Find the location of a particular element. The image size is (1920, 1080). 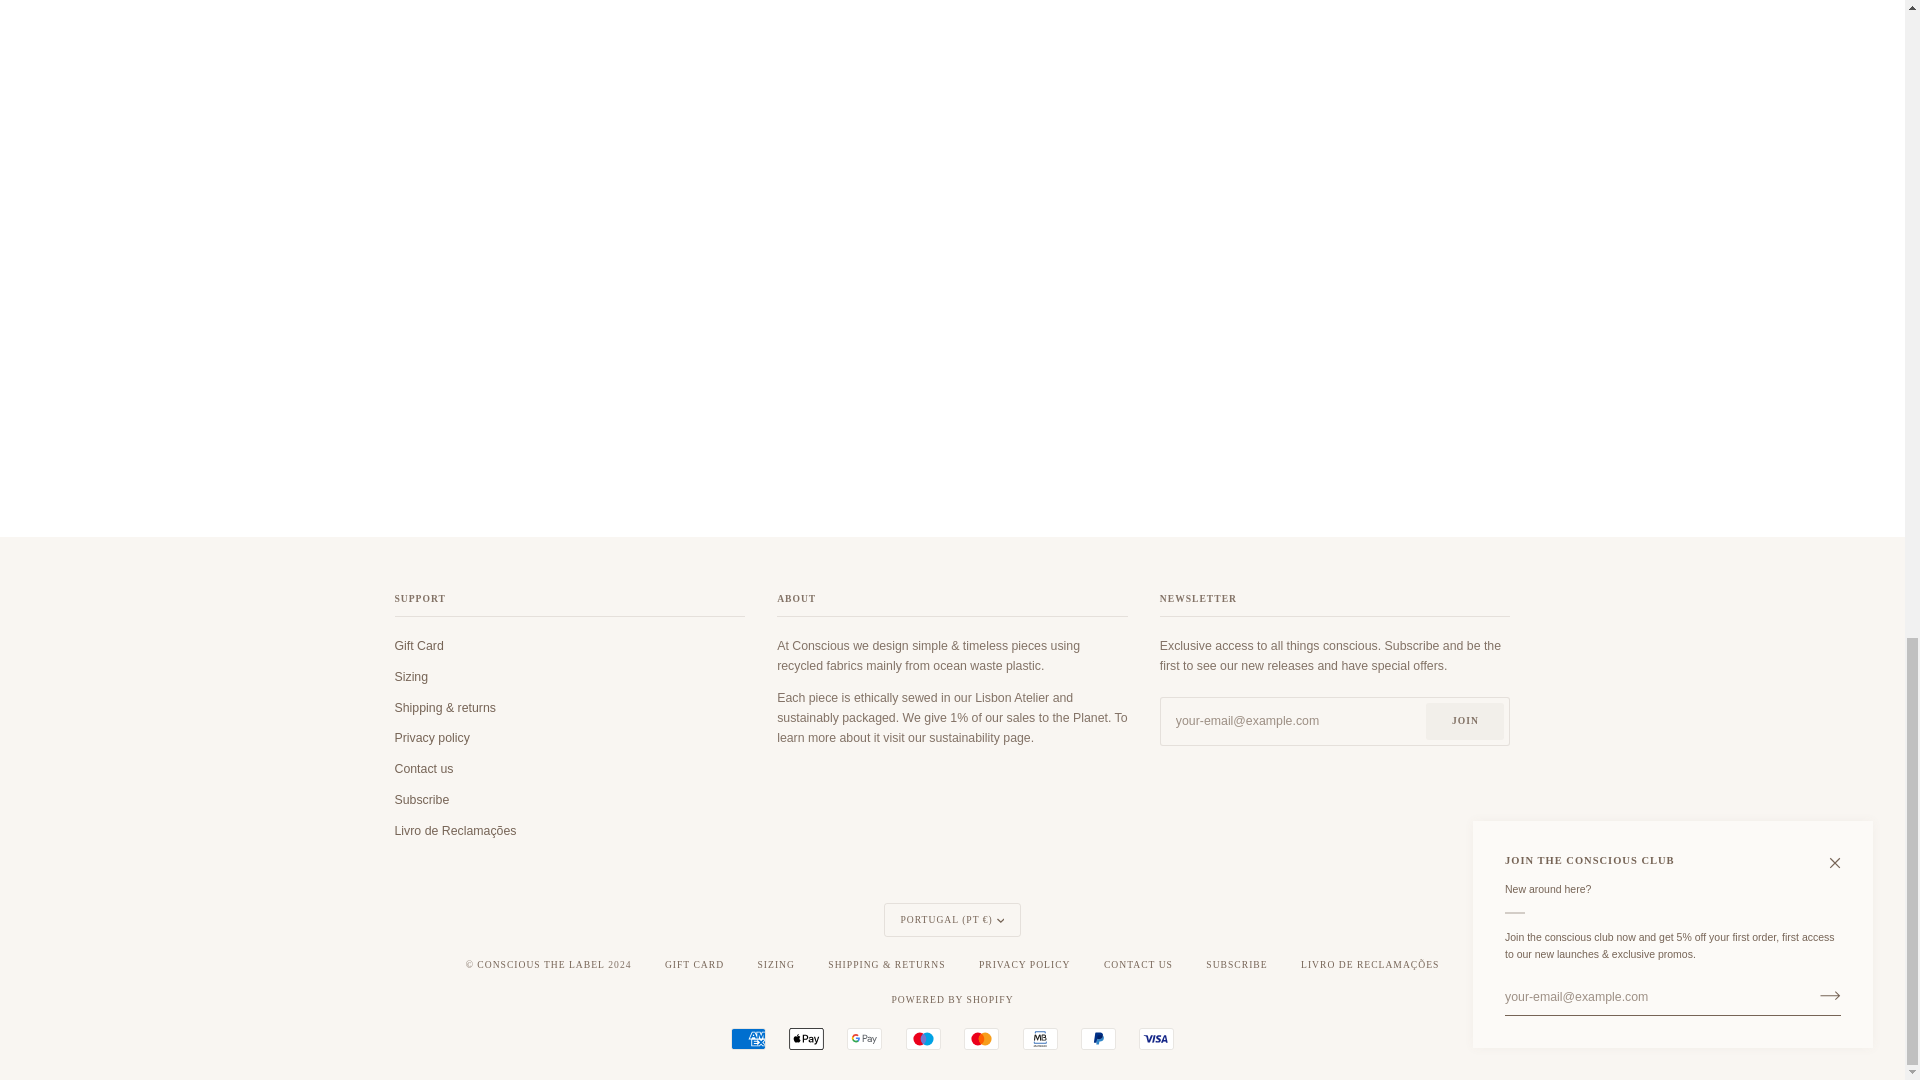

AMERICAN EXPRESS is located at coordinates (748, 1038).